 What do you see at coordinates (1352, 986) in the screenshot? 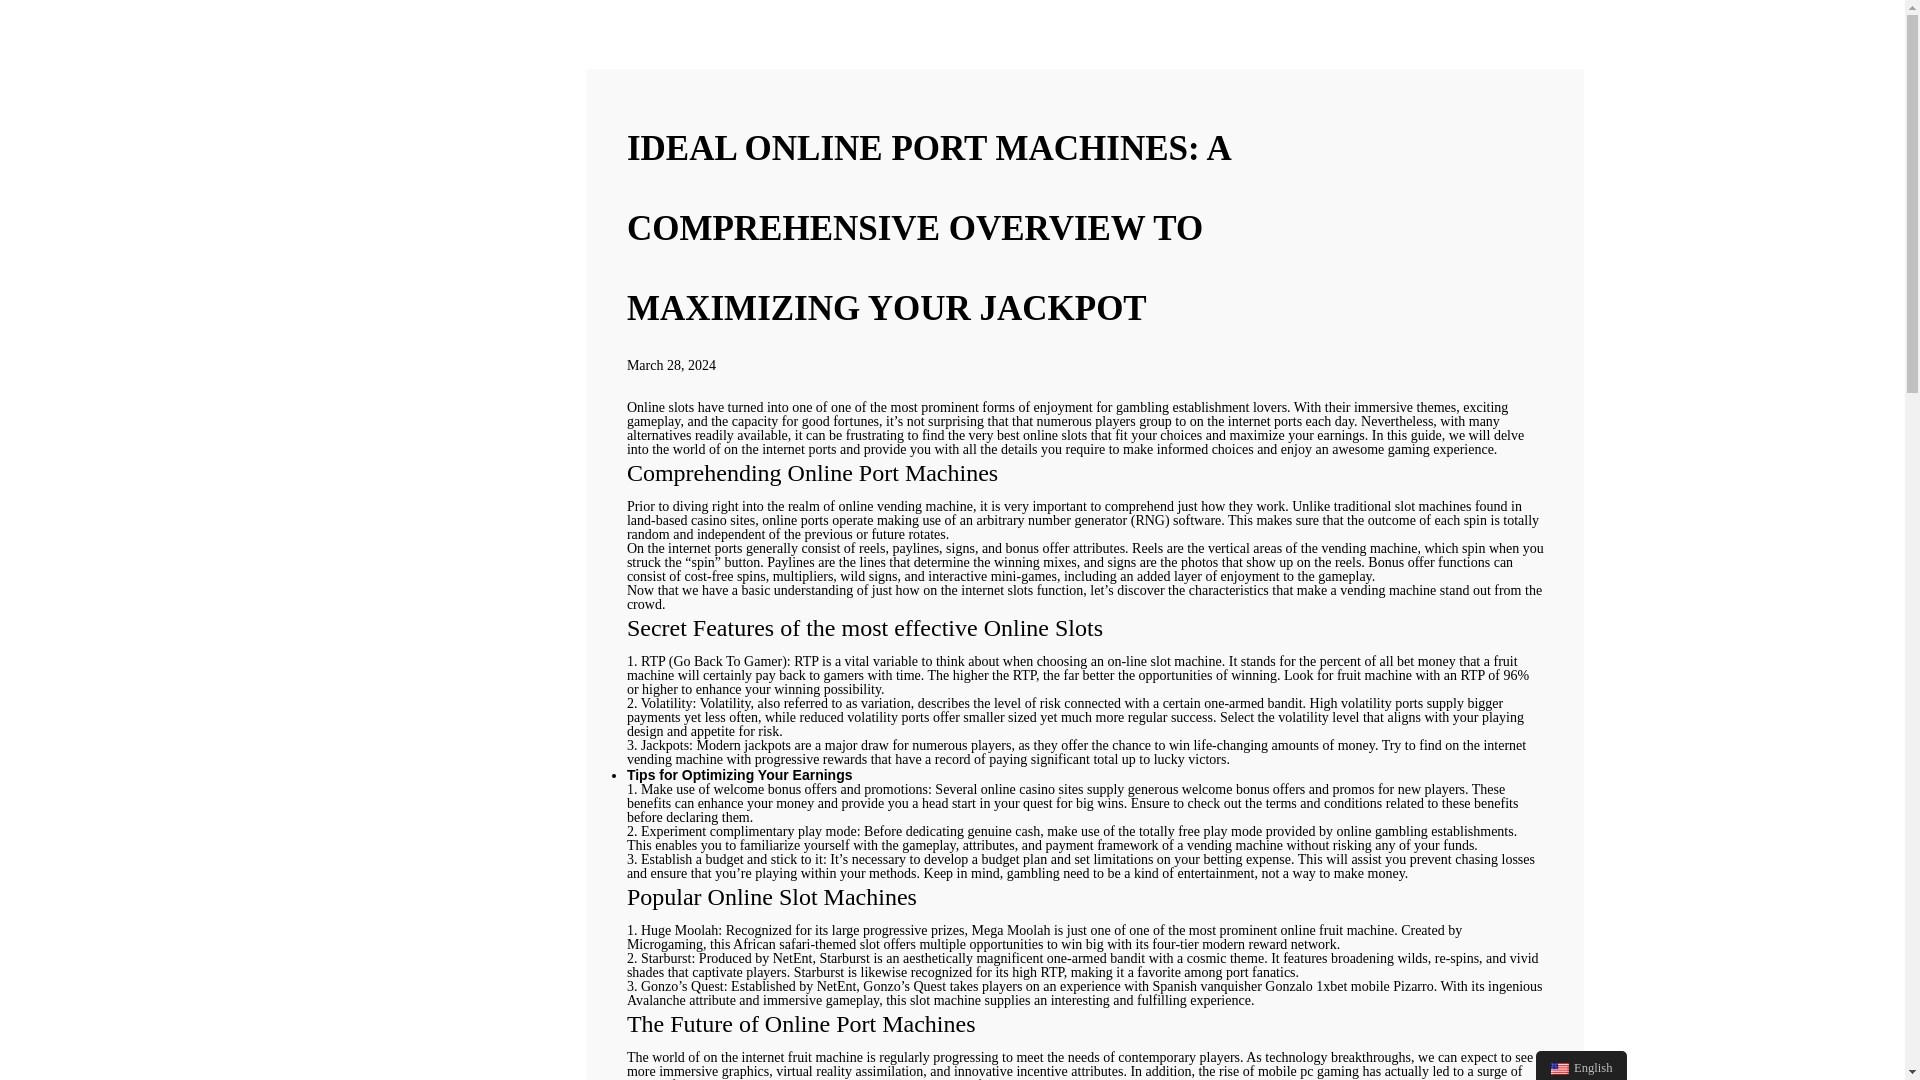
I see `1xbet mobile` at bounding box center [1352, 986].